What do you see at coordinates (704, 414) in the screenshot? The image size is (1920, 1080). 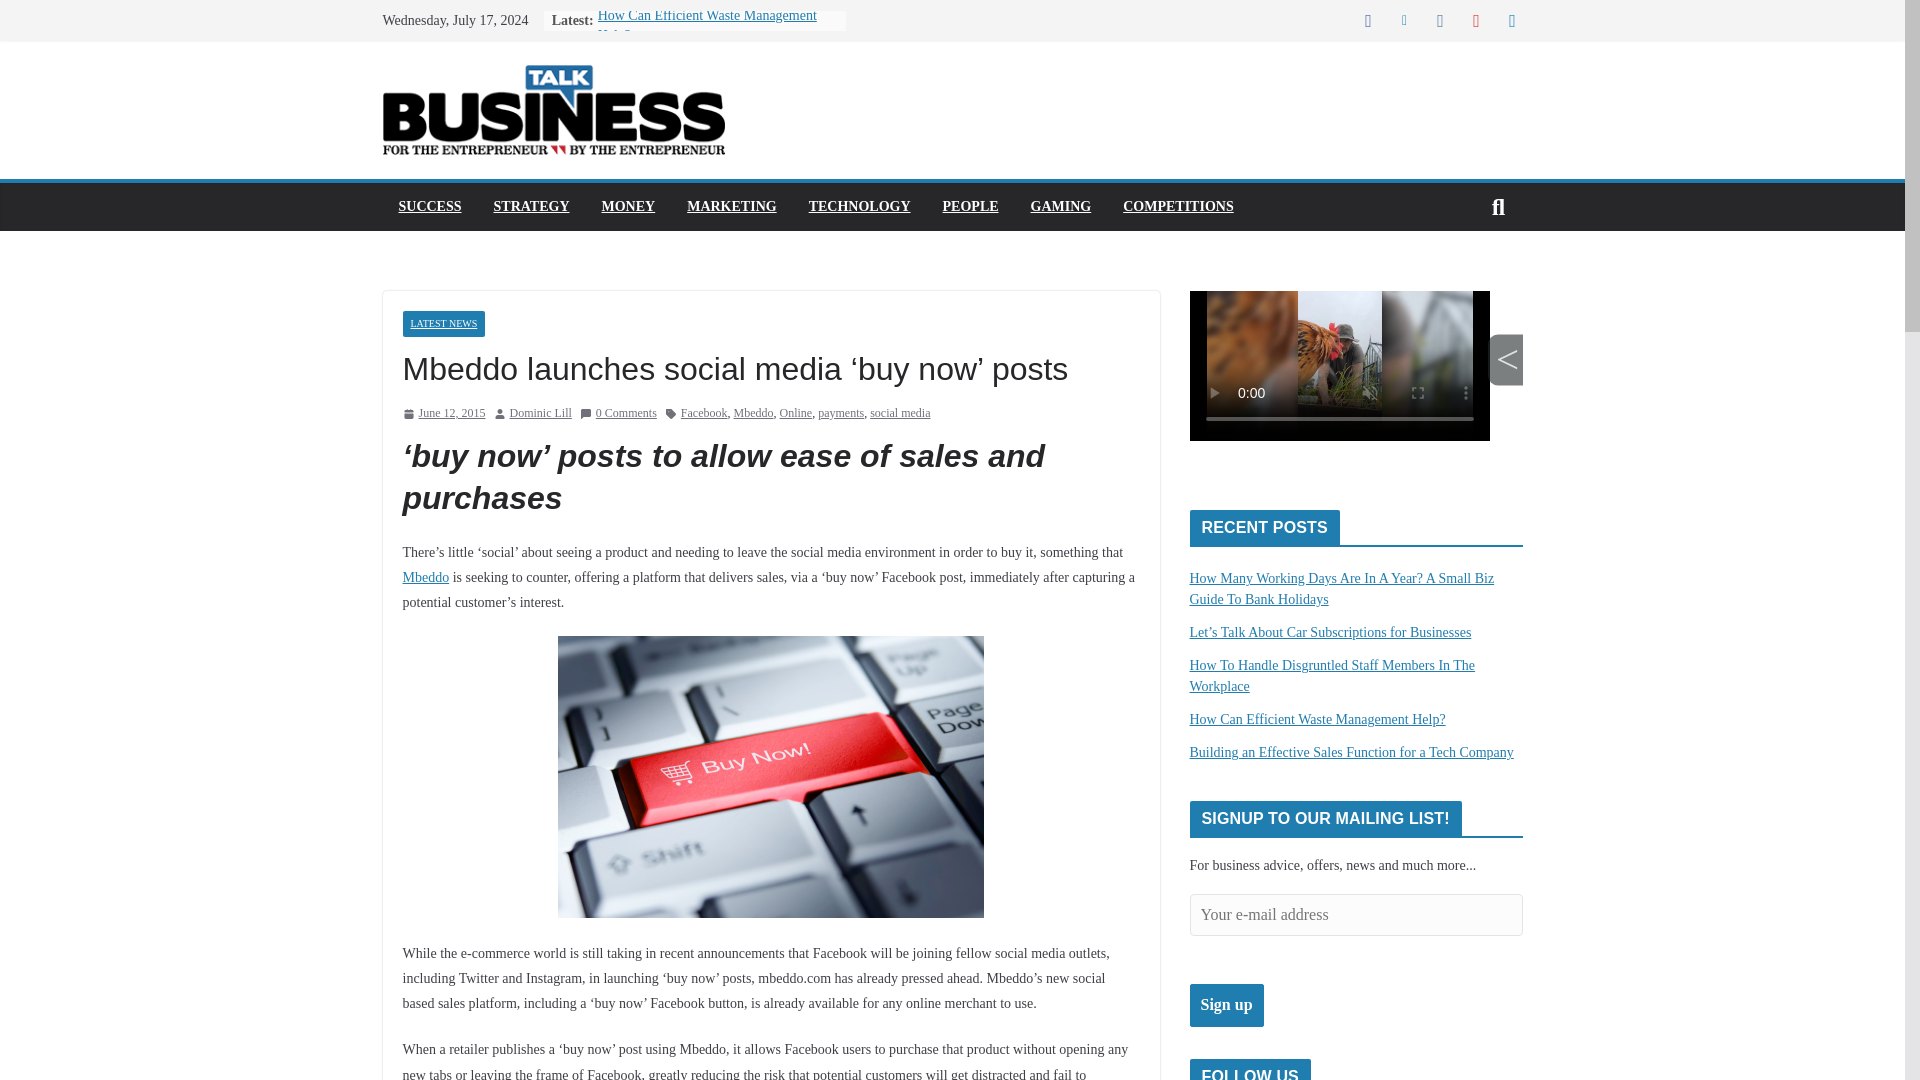 I see `Facebook` at bounding box center [704, 414].